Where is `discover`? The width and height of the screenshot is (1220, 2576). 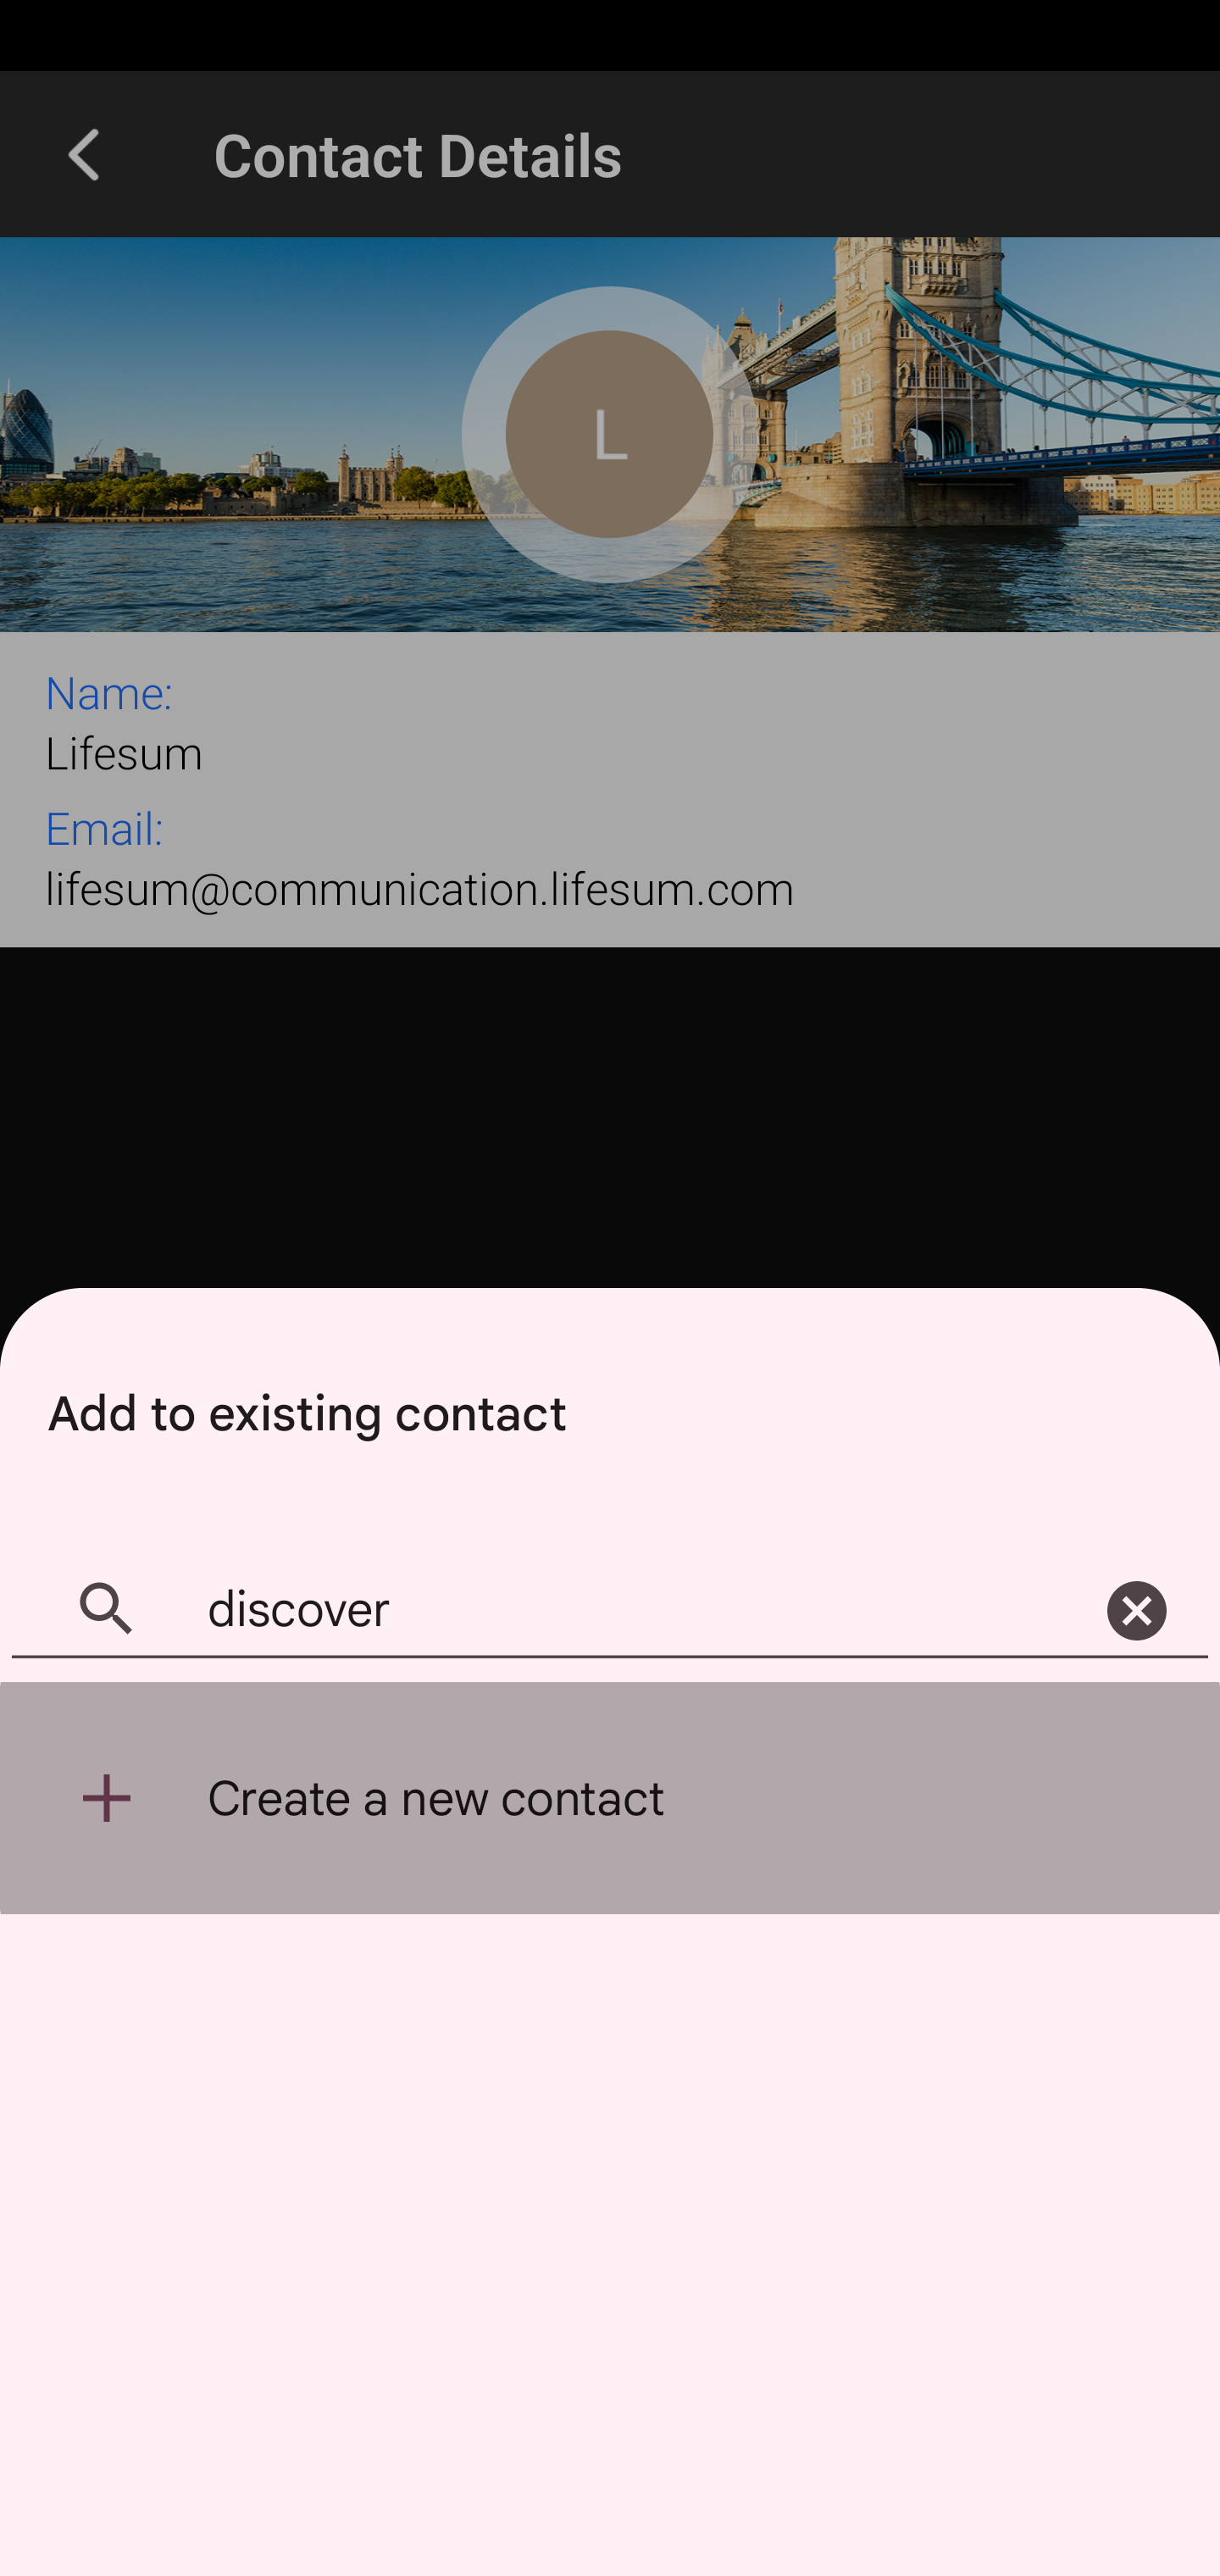 discover is located at coordinates (610, 1611).